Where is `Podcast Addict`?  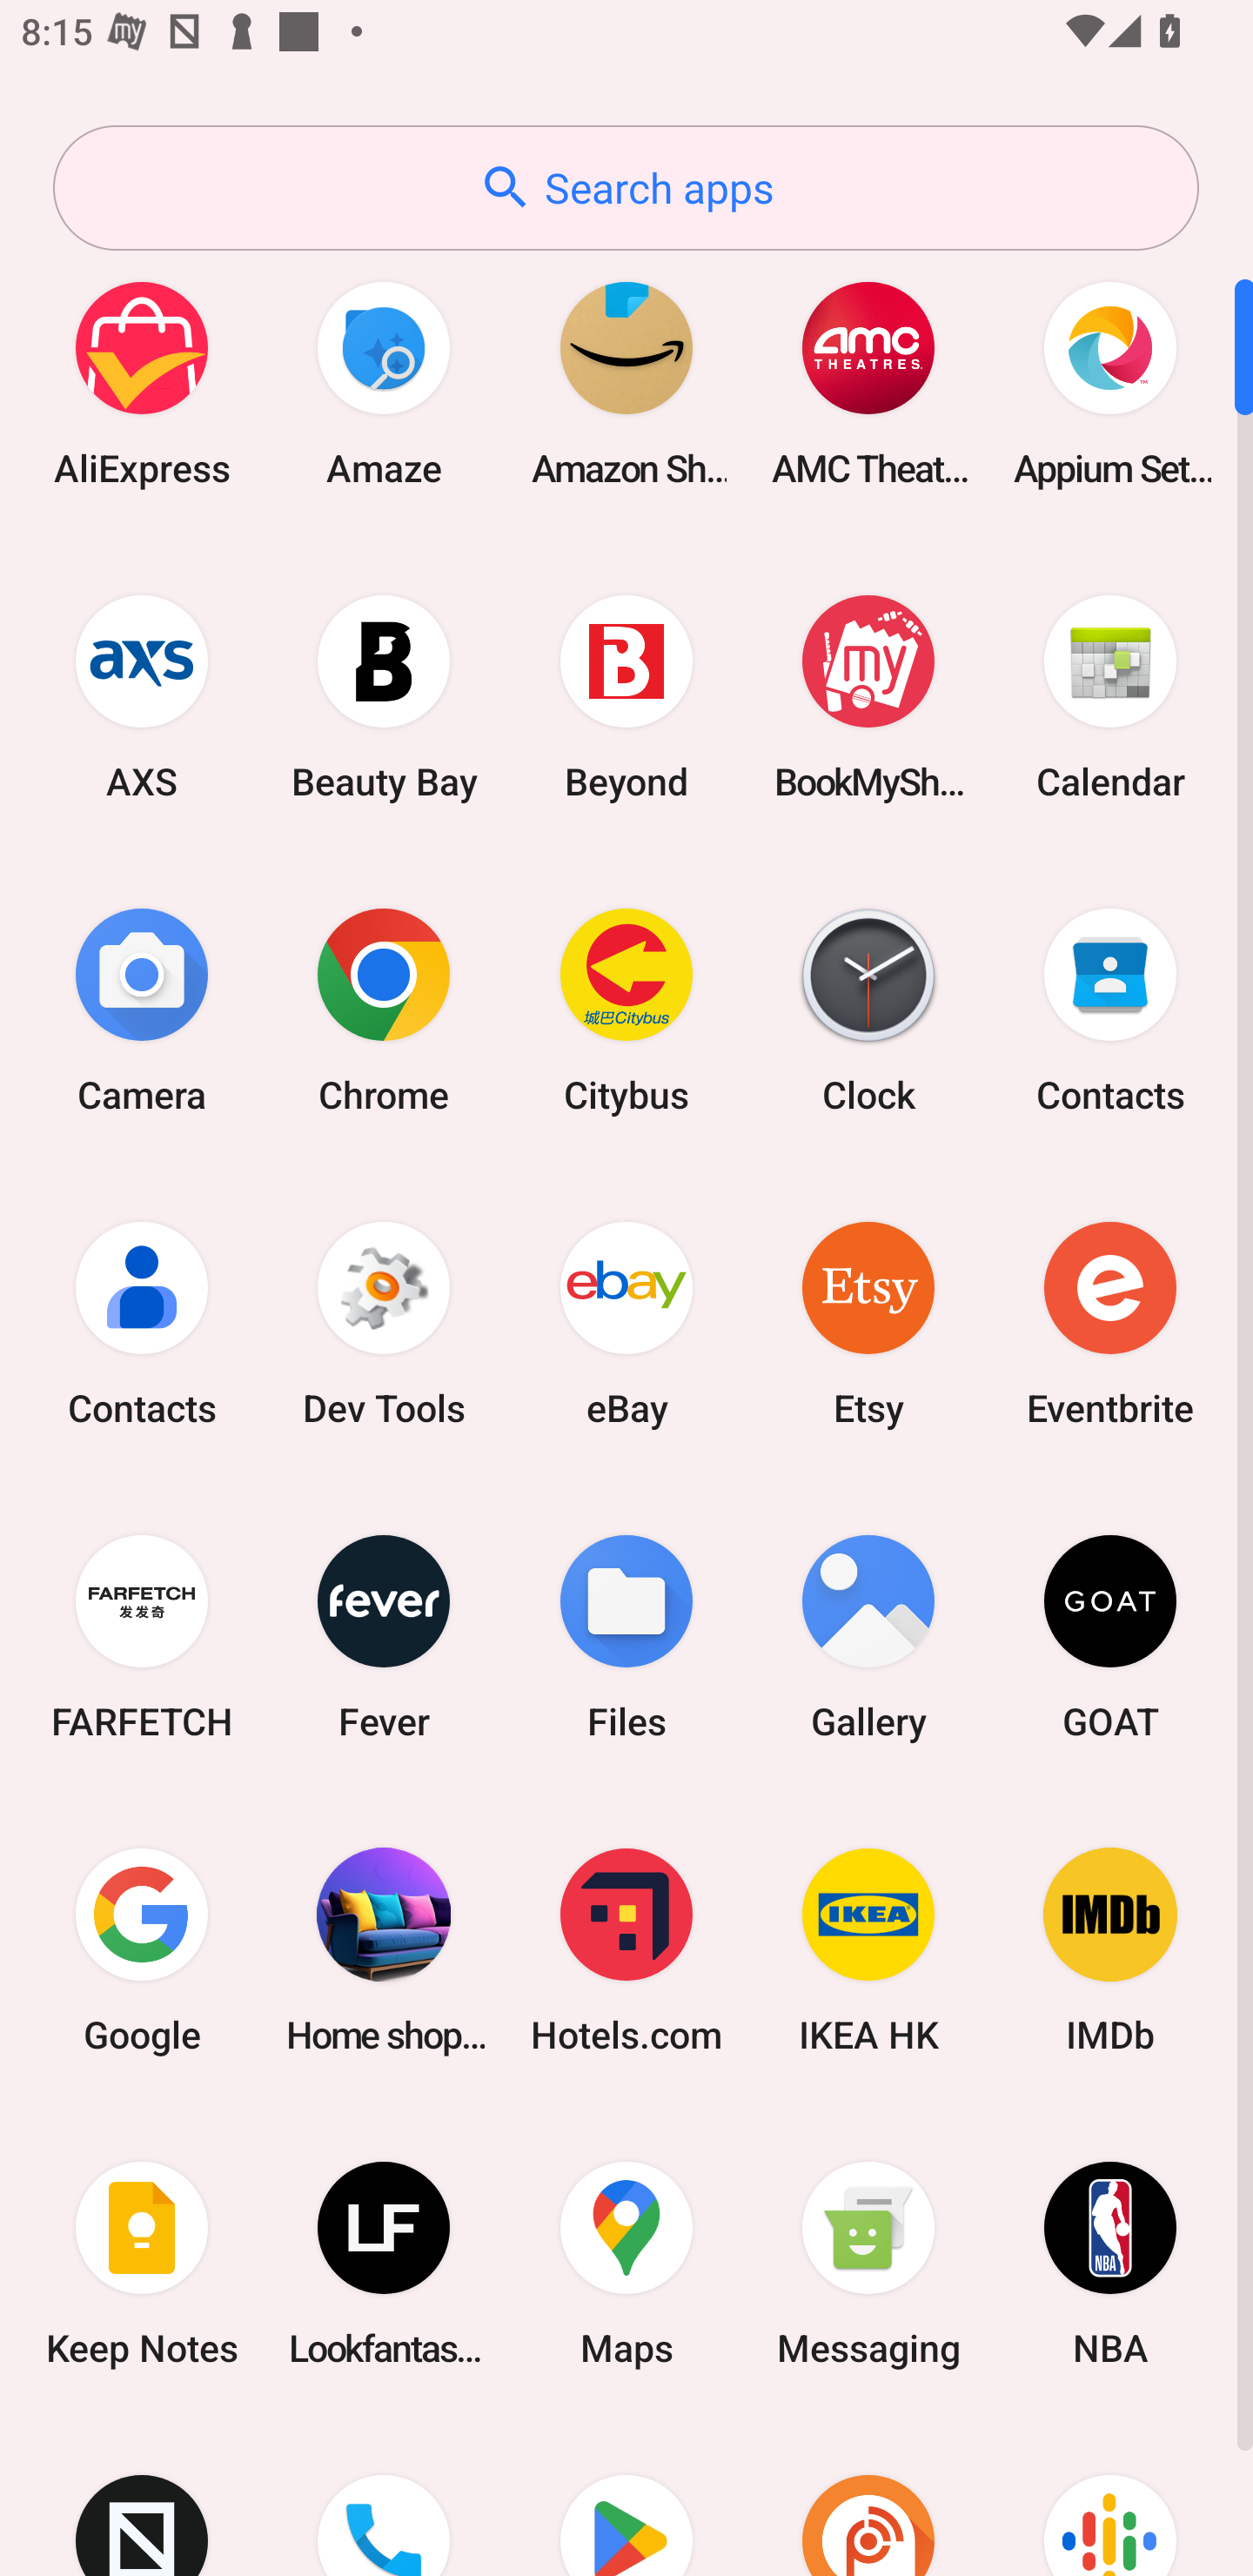 Podcast Addict is located at coordinates (868, 2499).